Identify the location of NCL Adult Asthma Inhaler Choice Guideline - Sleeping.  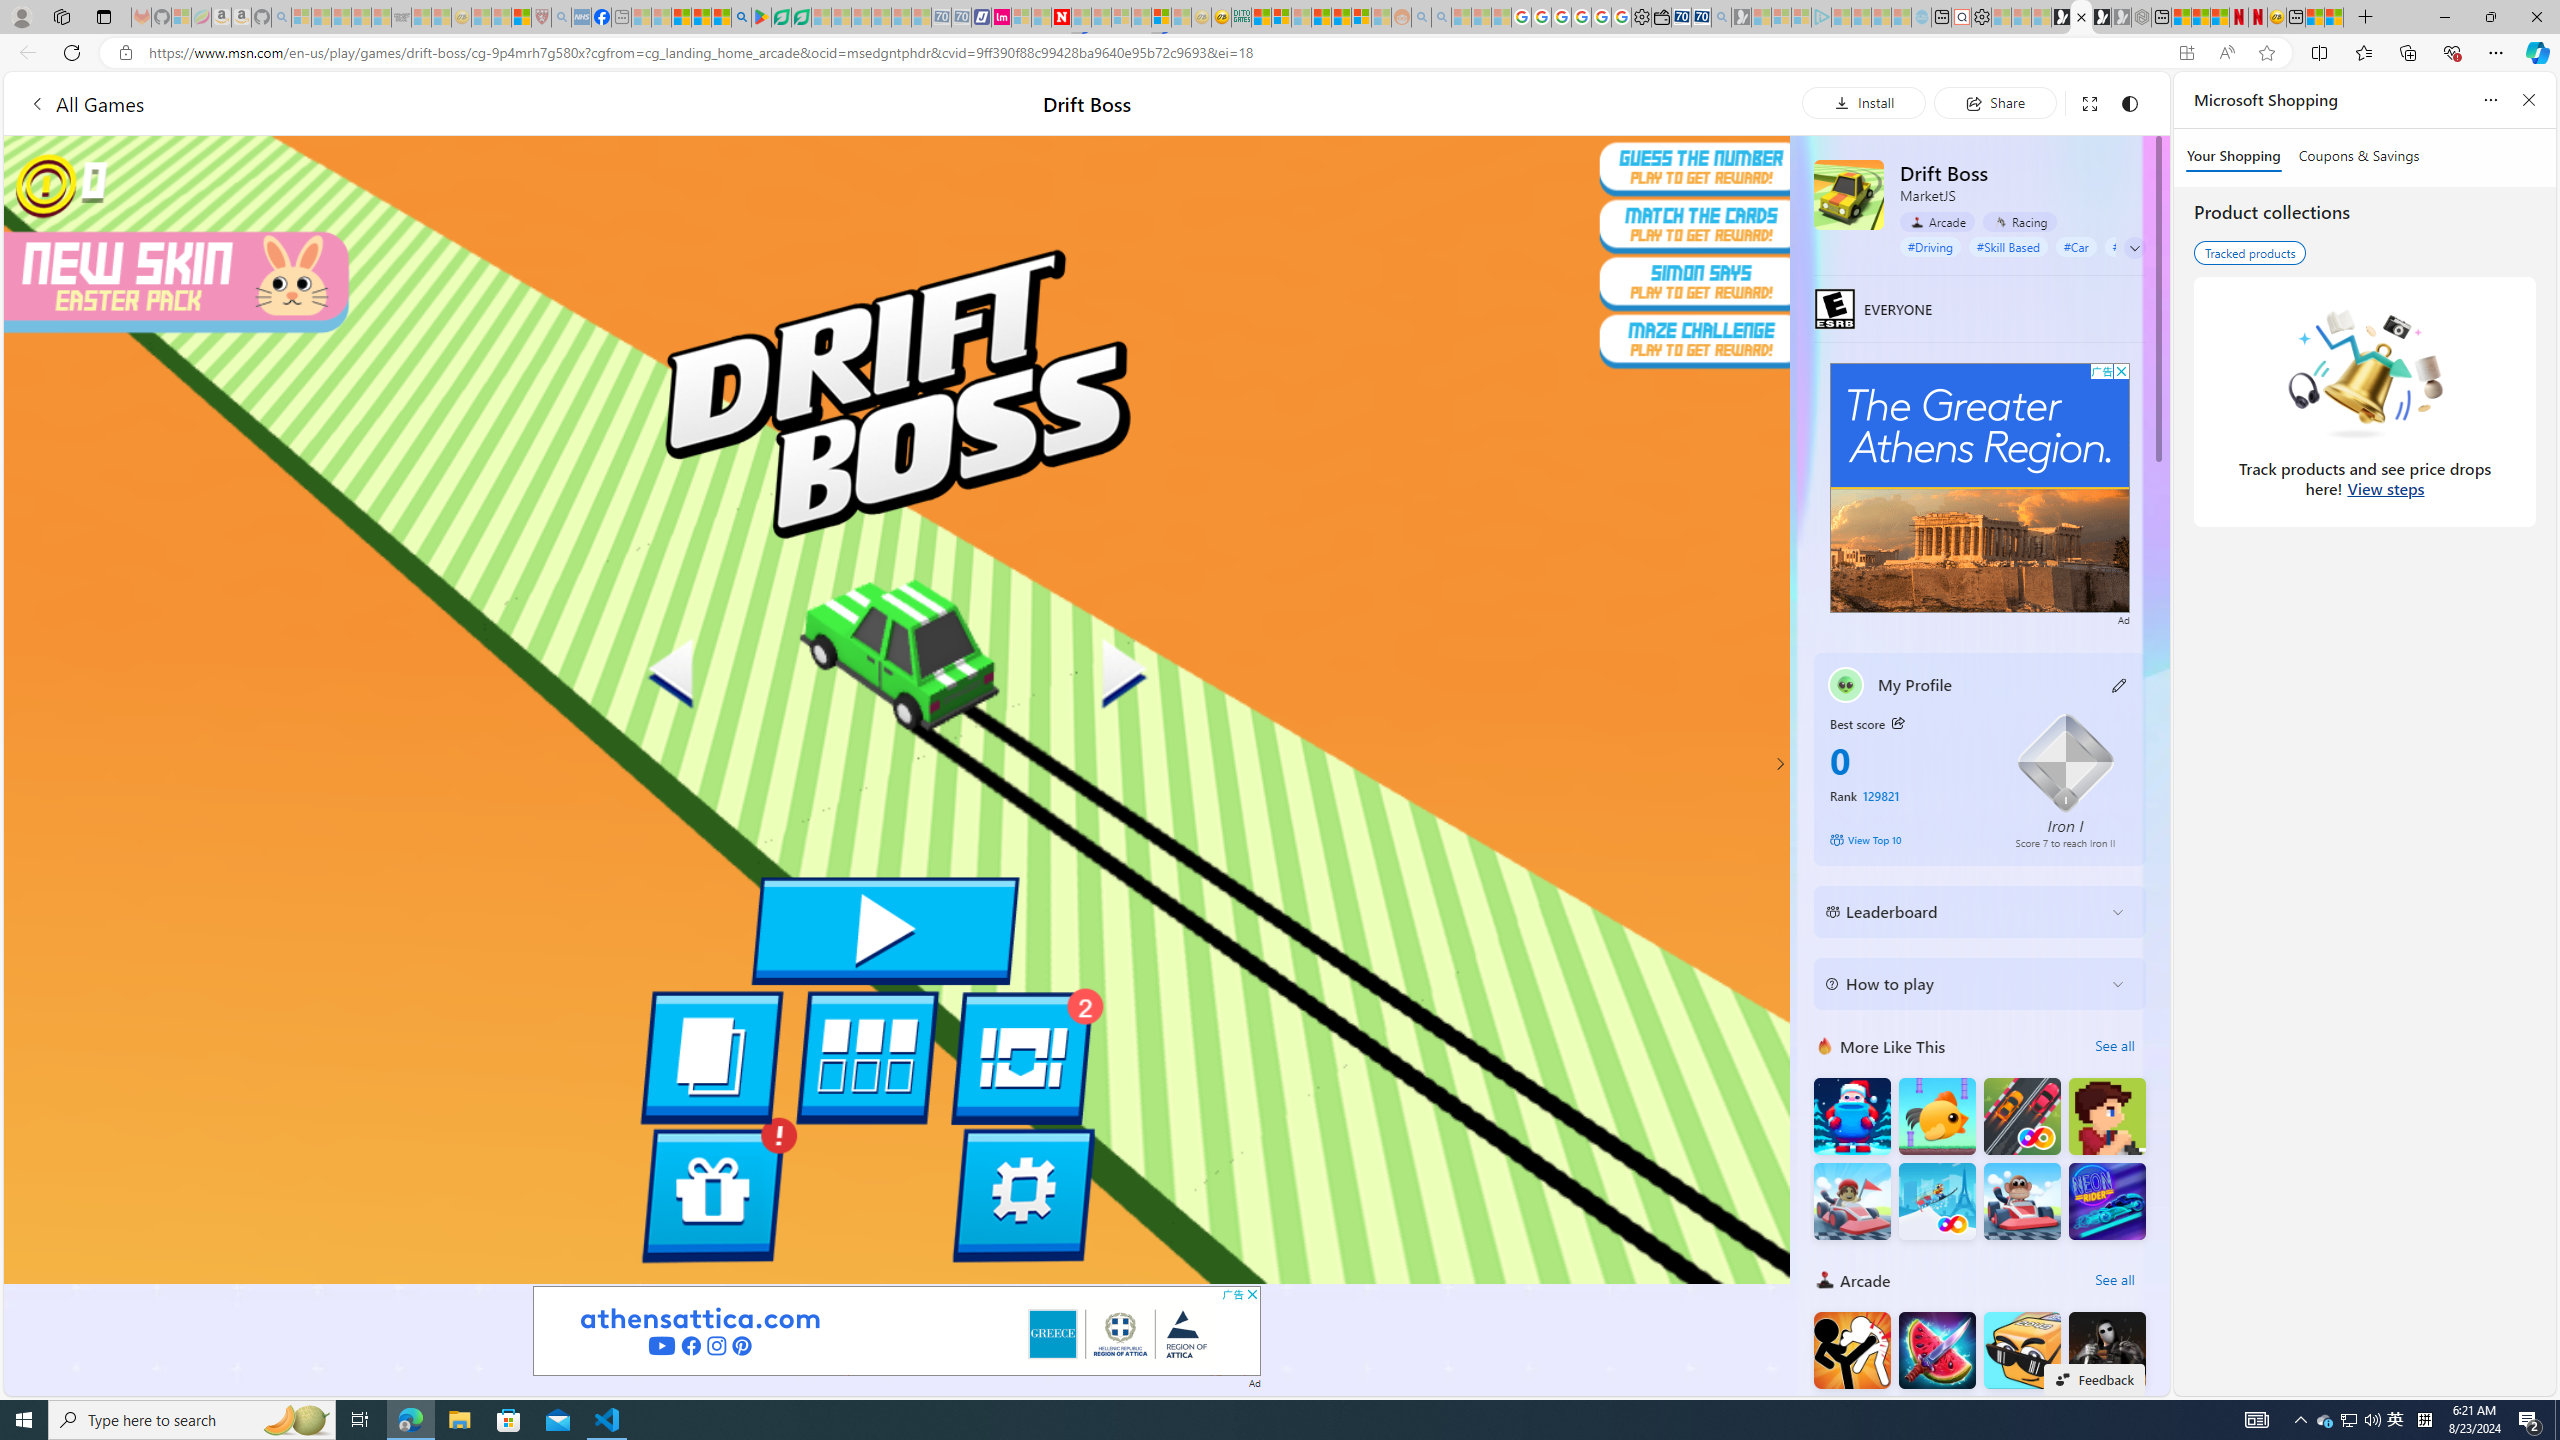
(581, 17).